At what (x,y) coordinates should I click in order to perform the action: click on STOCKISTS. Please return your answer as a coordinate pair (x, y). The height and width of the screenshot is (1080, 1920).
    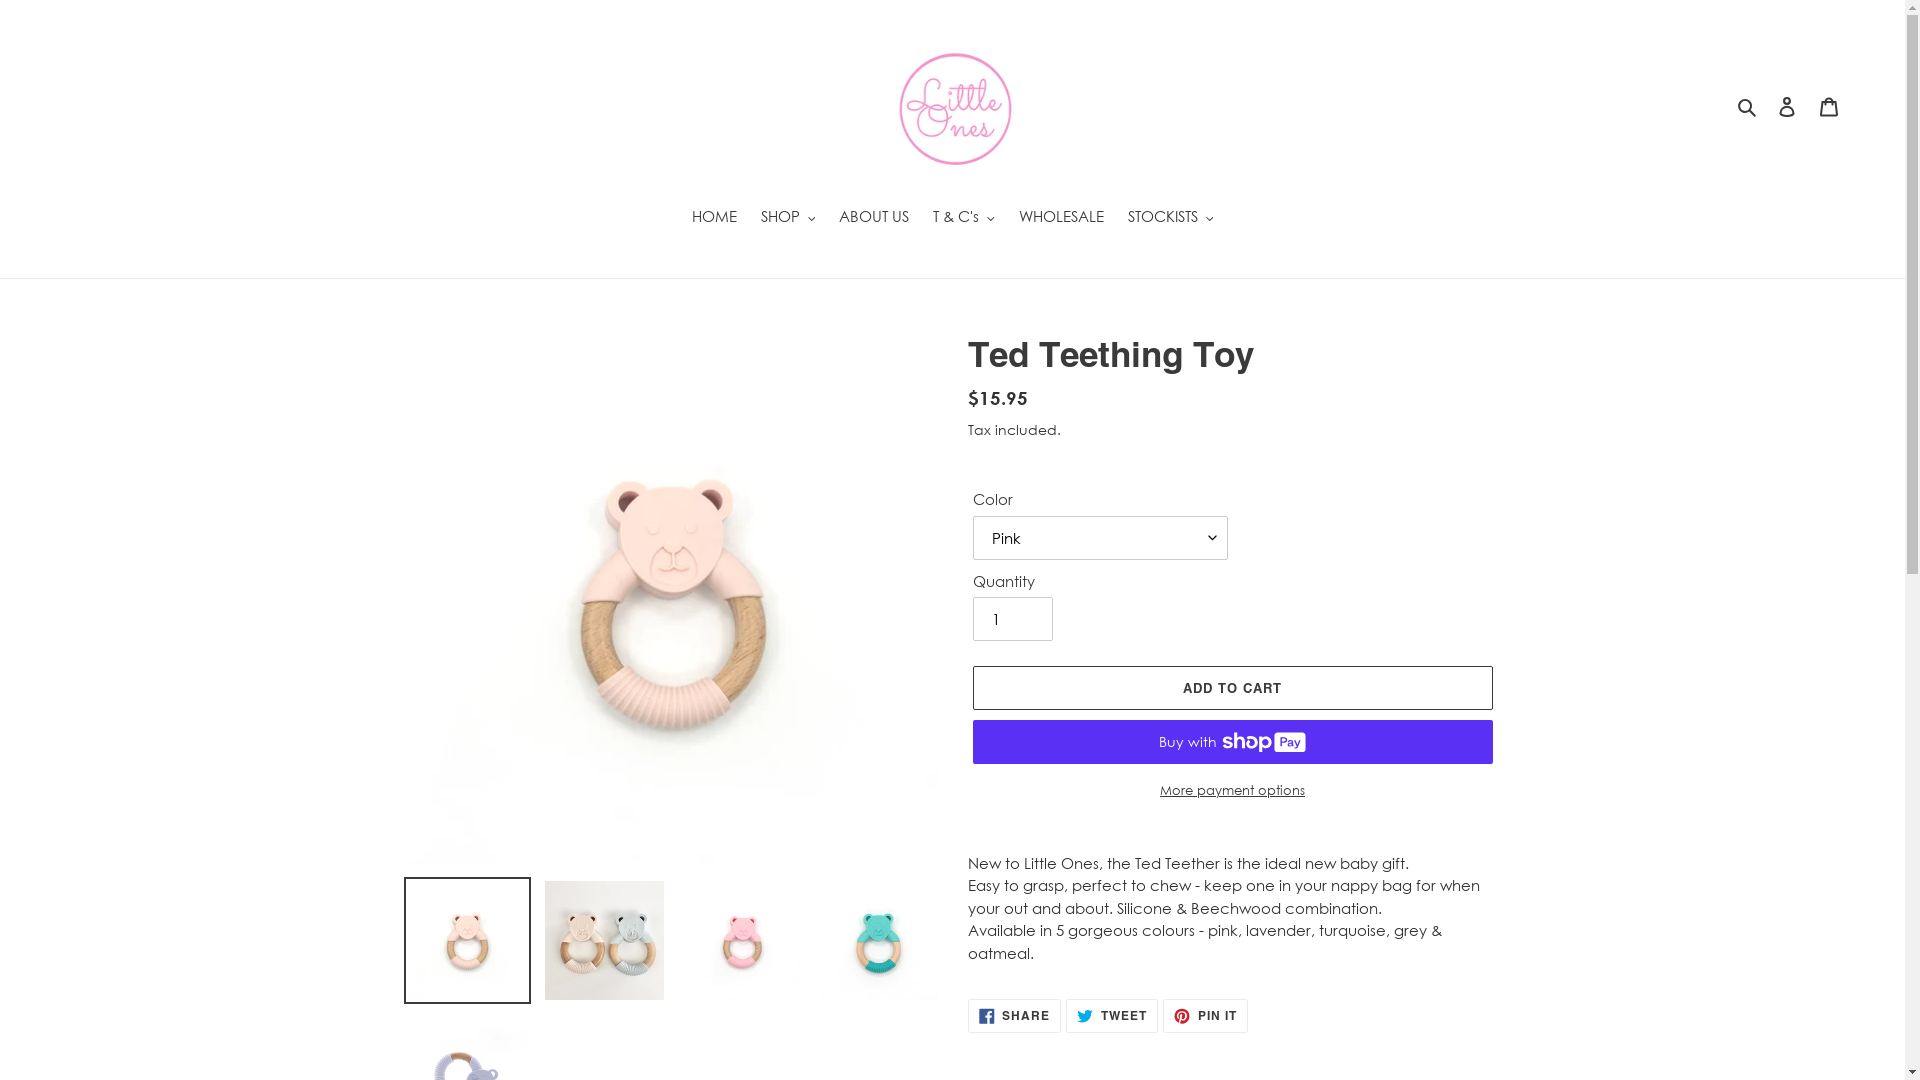
    Looking at the image, I should click on (1171, 218).